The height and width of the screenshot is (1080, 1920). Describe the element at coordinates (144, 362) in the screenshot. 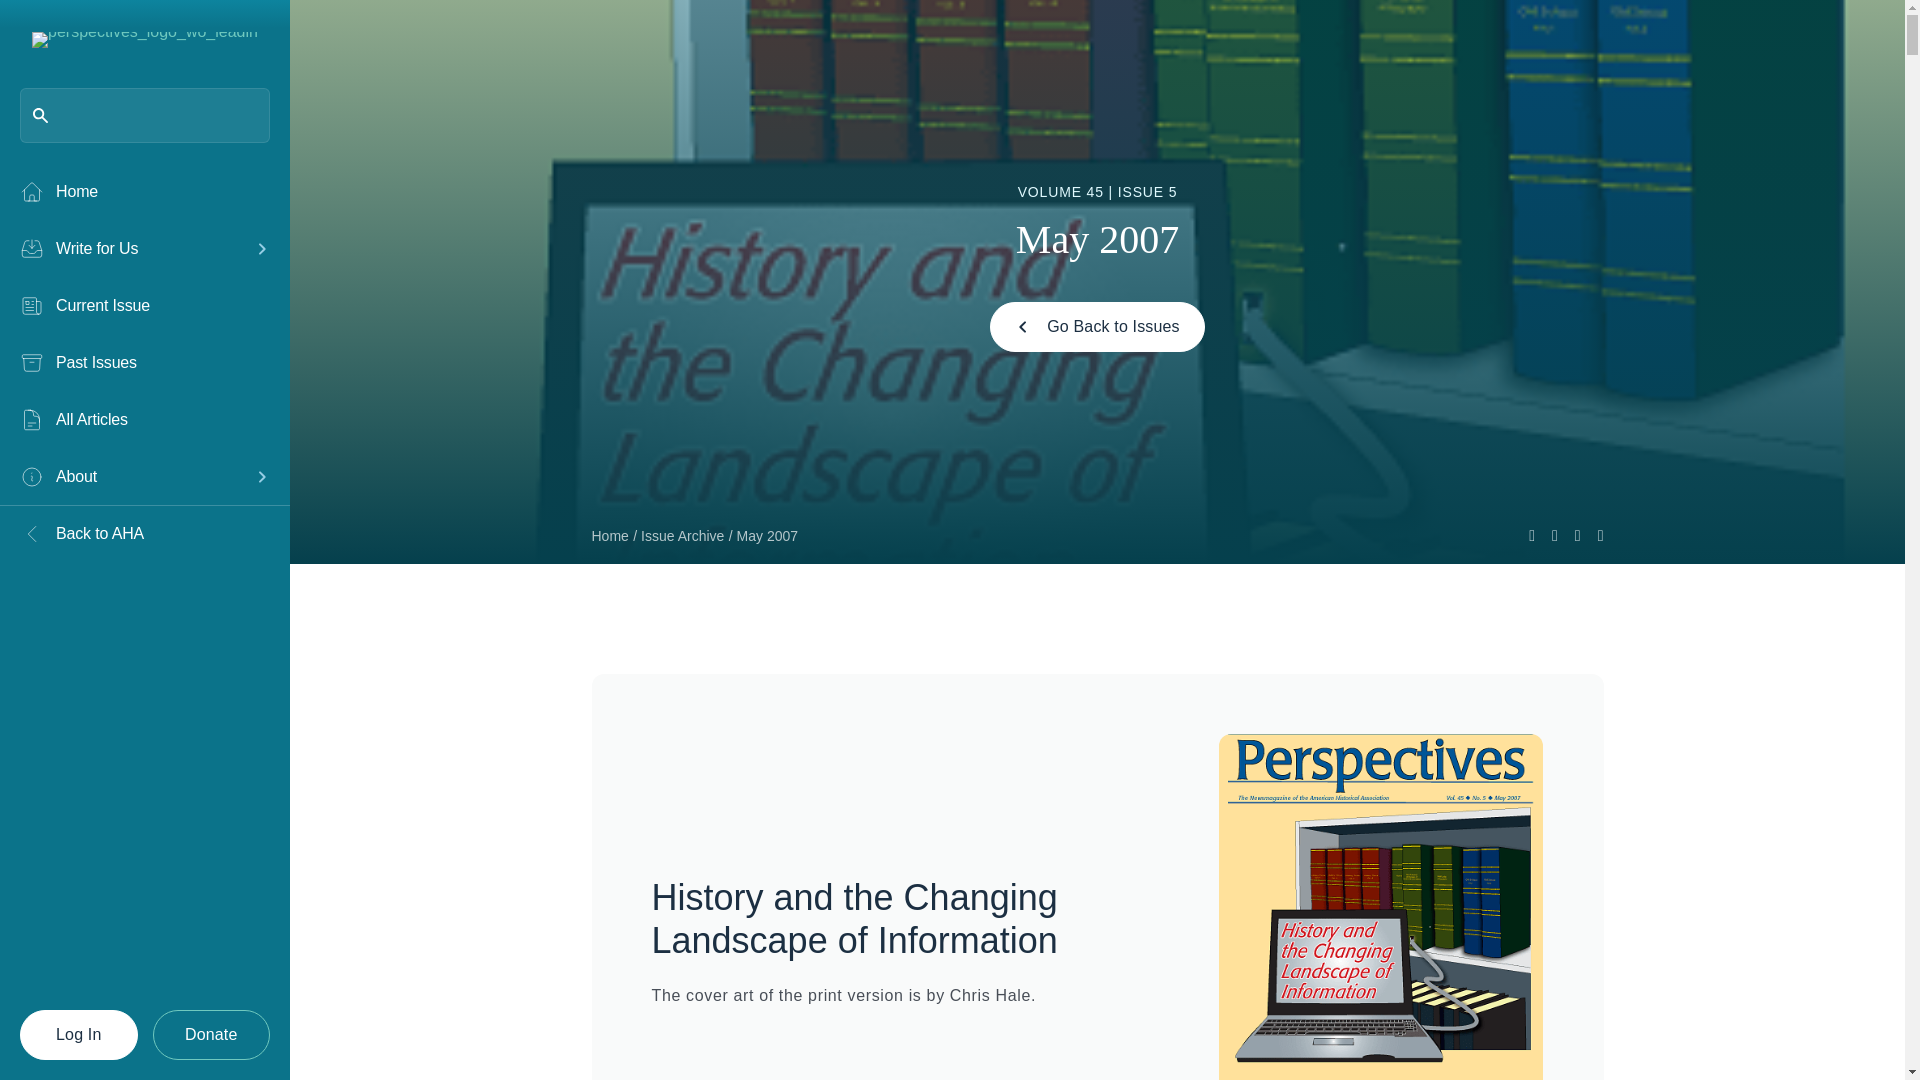

I see `Past Issues` at that location.